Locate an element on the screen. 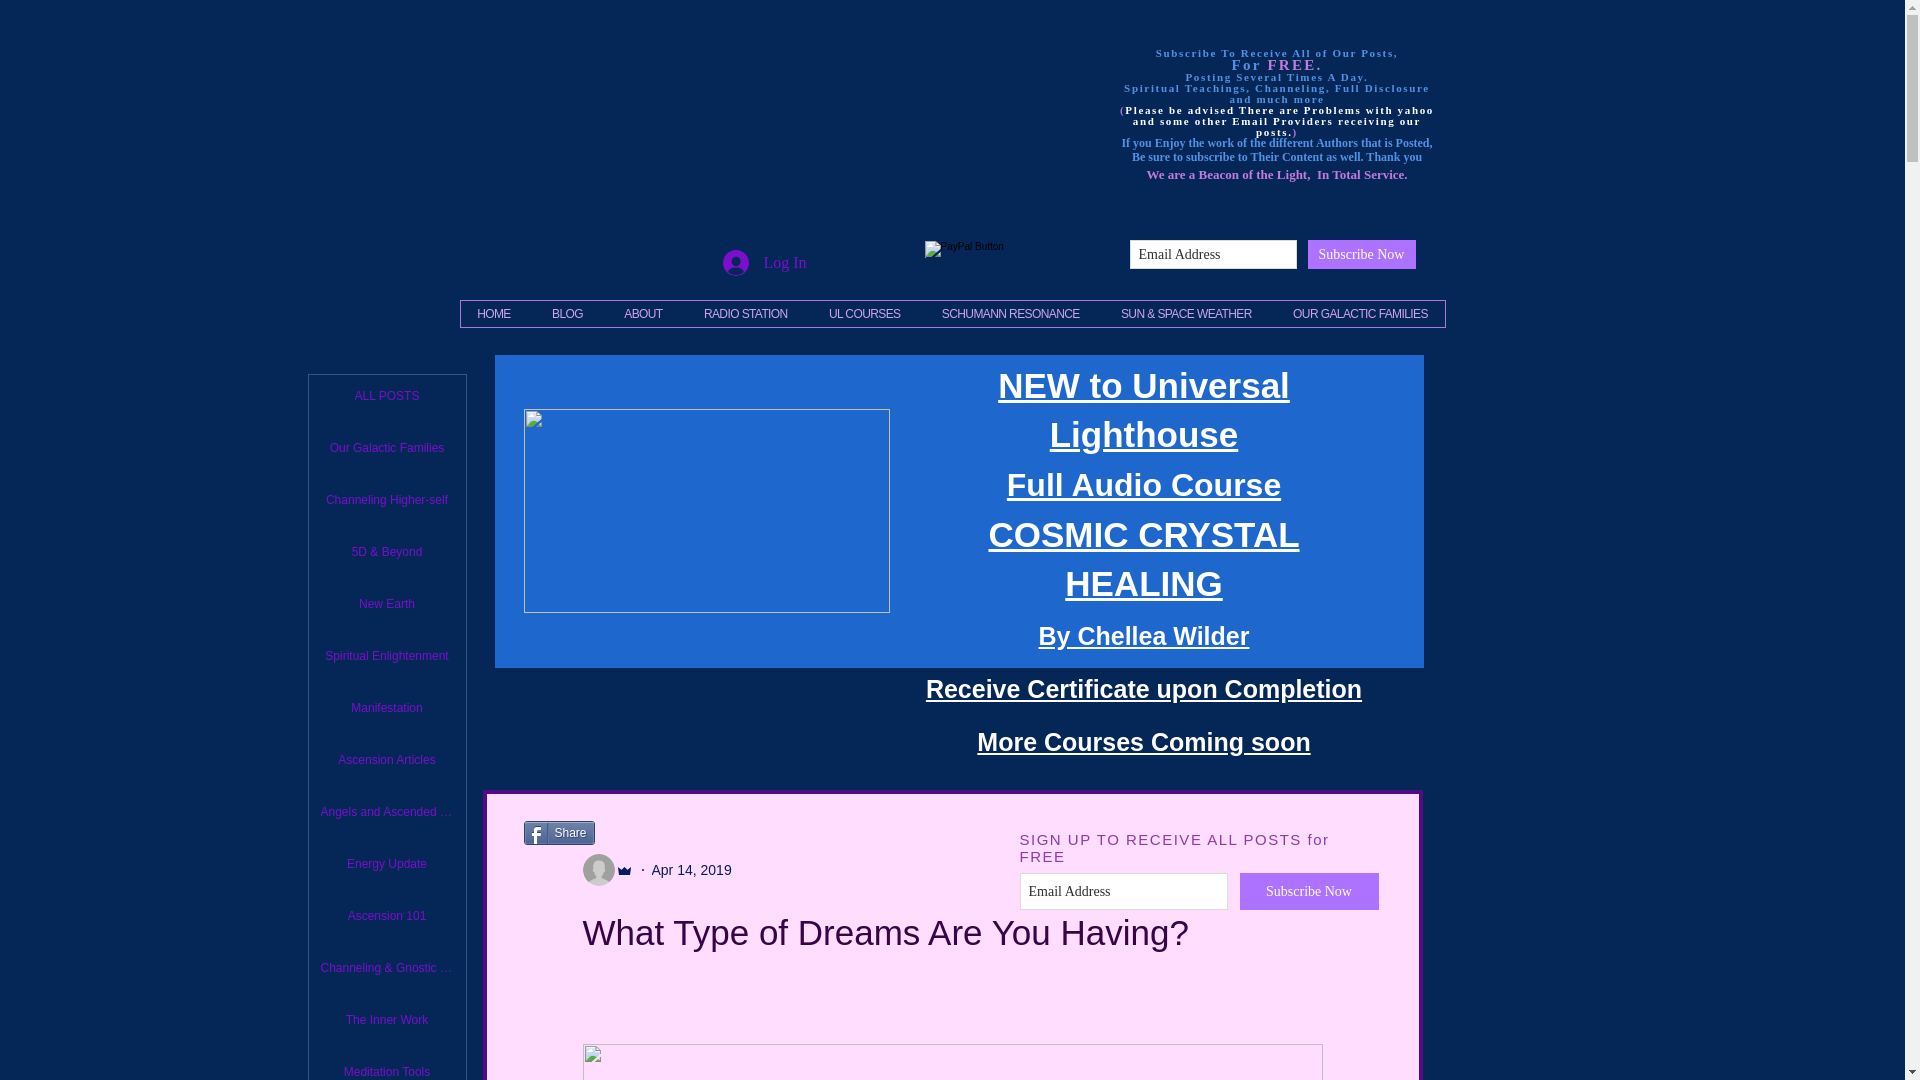 The width and height of the screenshot is (1920, 1080). Channeling Higher-self is located at coordinates (386, 500).